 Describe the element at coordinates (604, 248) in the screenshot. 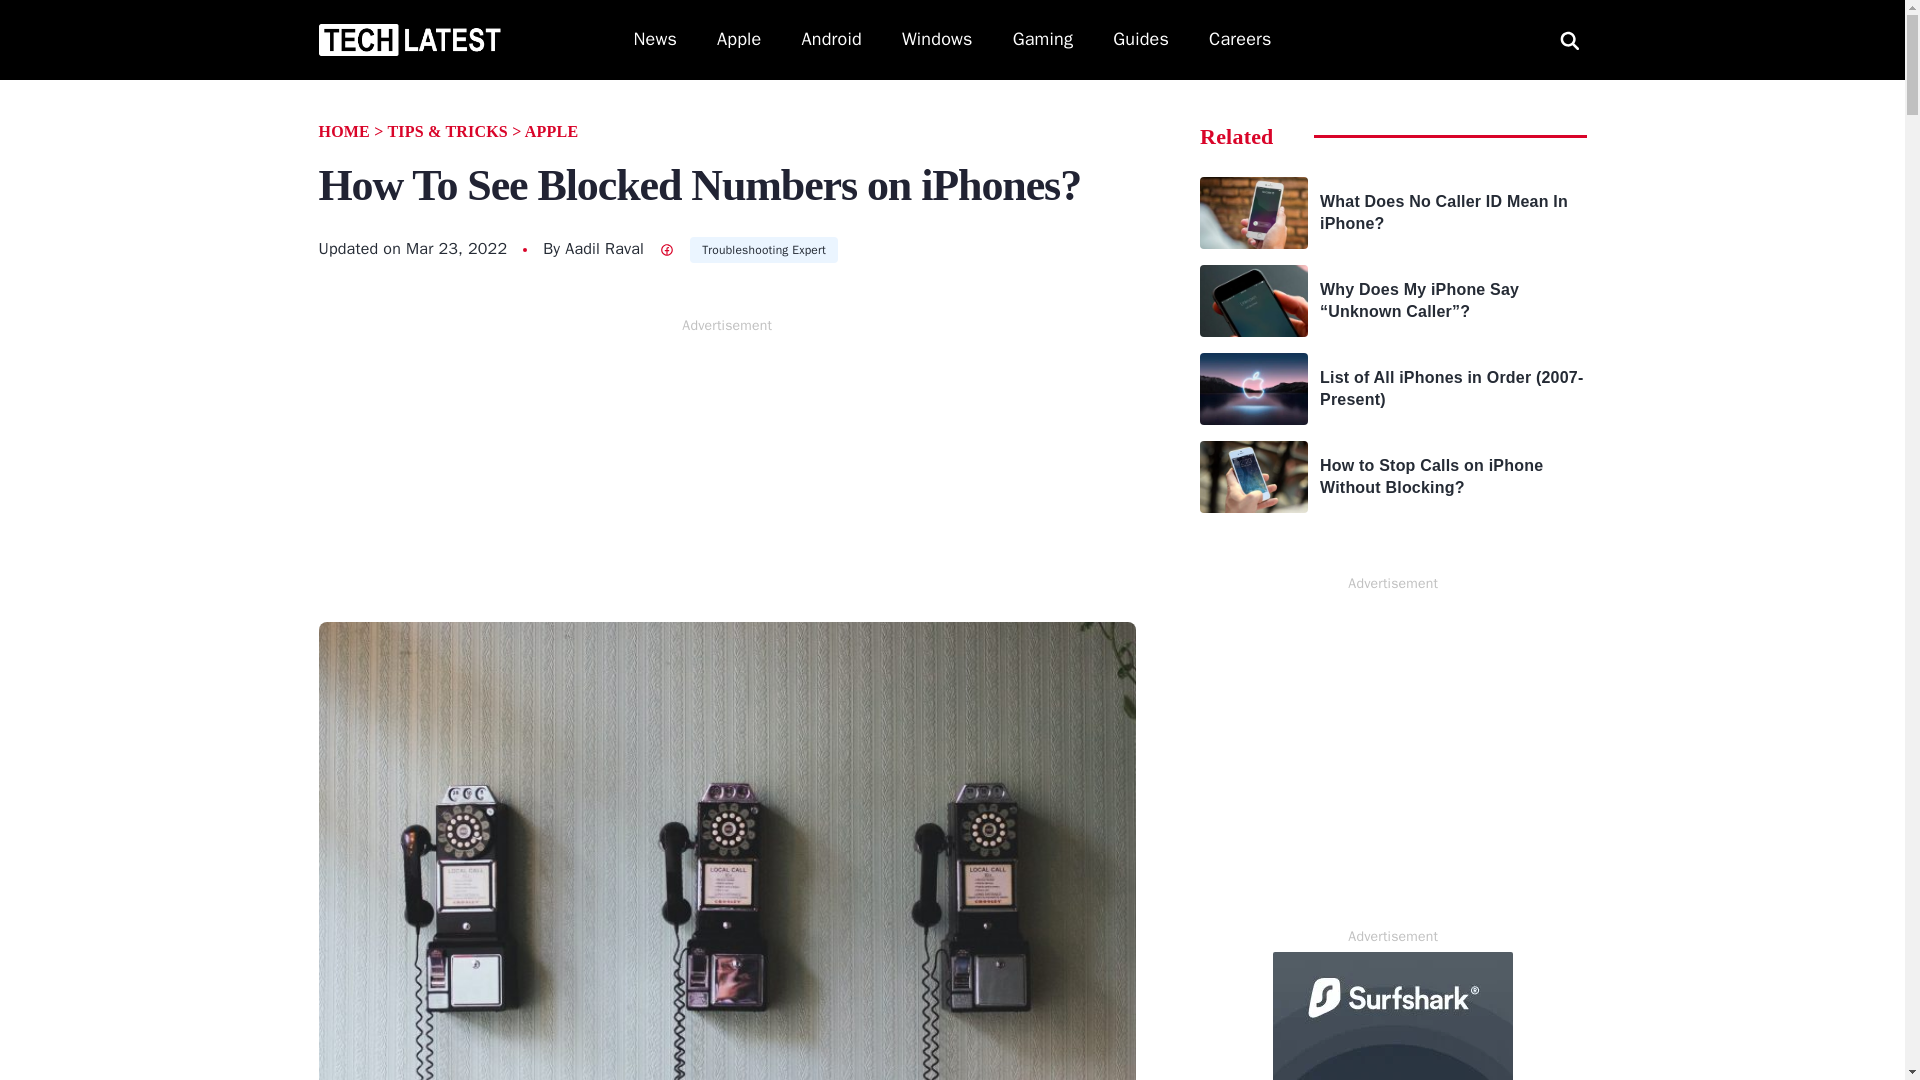

I see `Aadil Raval` at that location.